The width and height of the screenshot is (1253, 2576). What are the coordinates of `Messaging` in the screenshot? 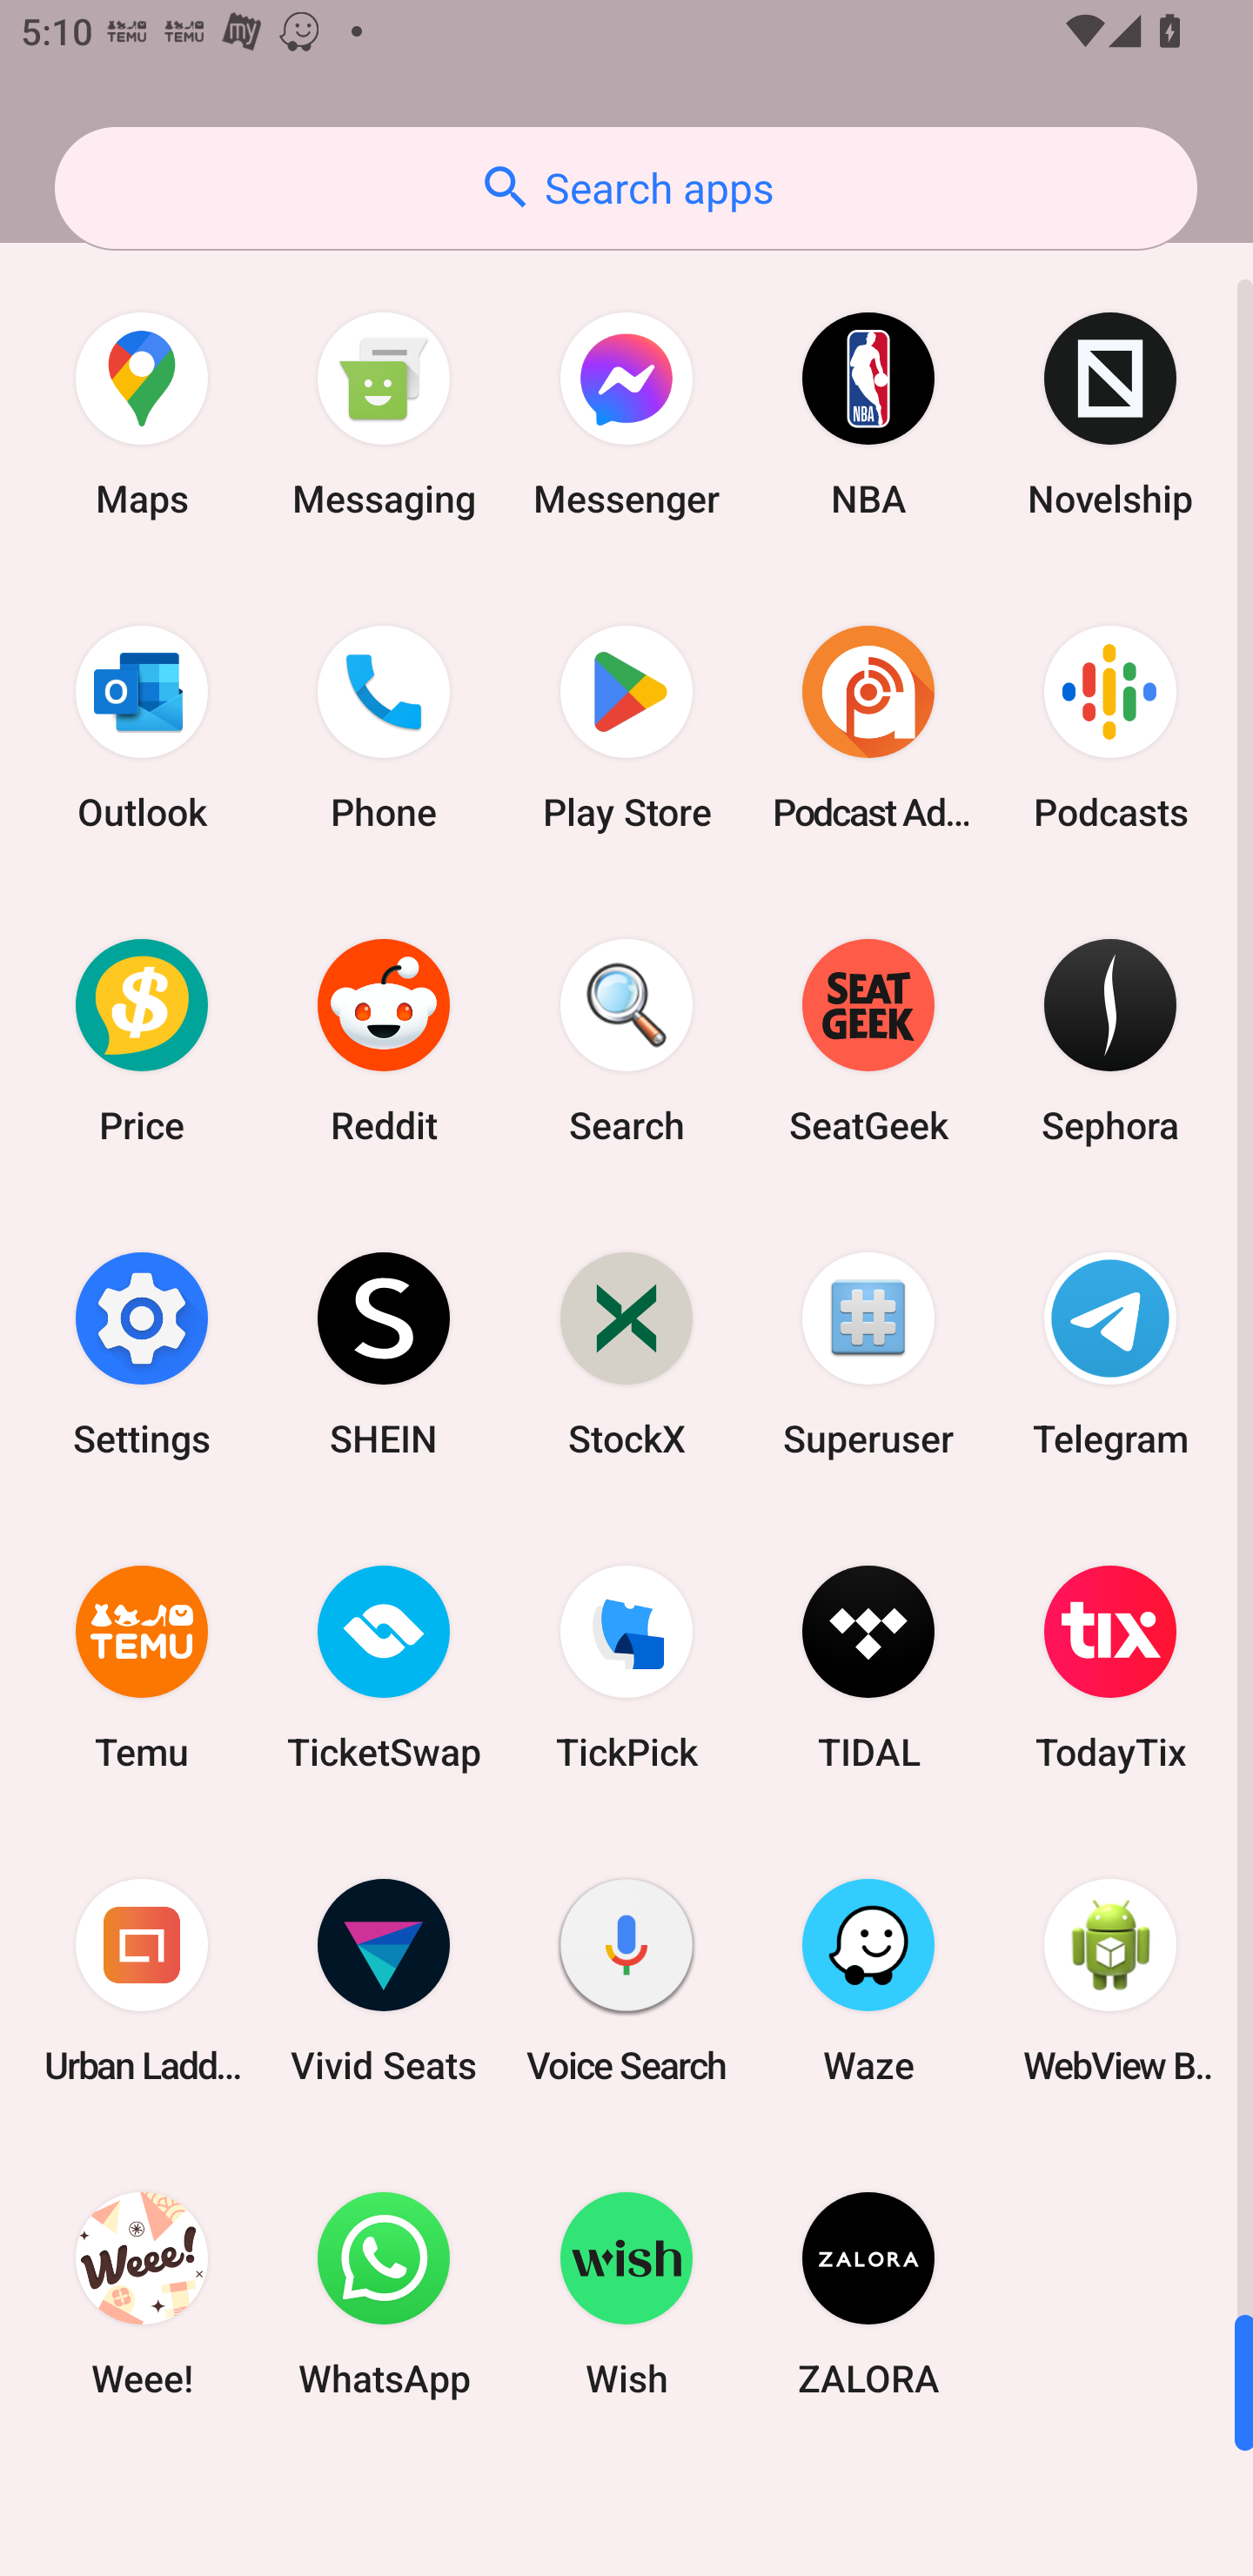 It's located at (384, 414).